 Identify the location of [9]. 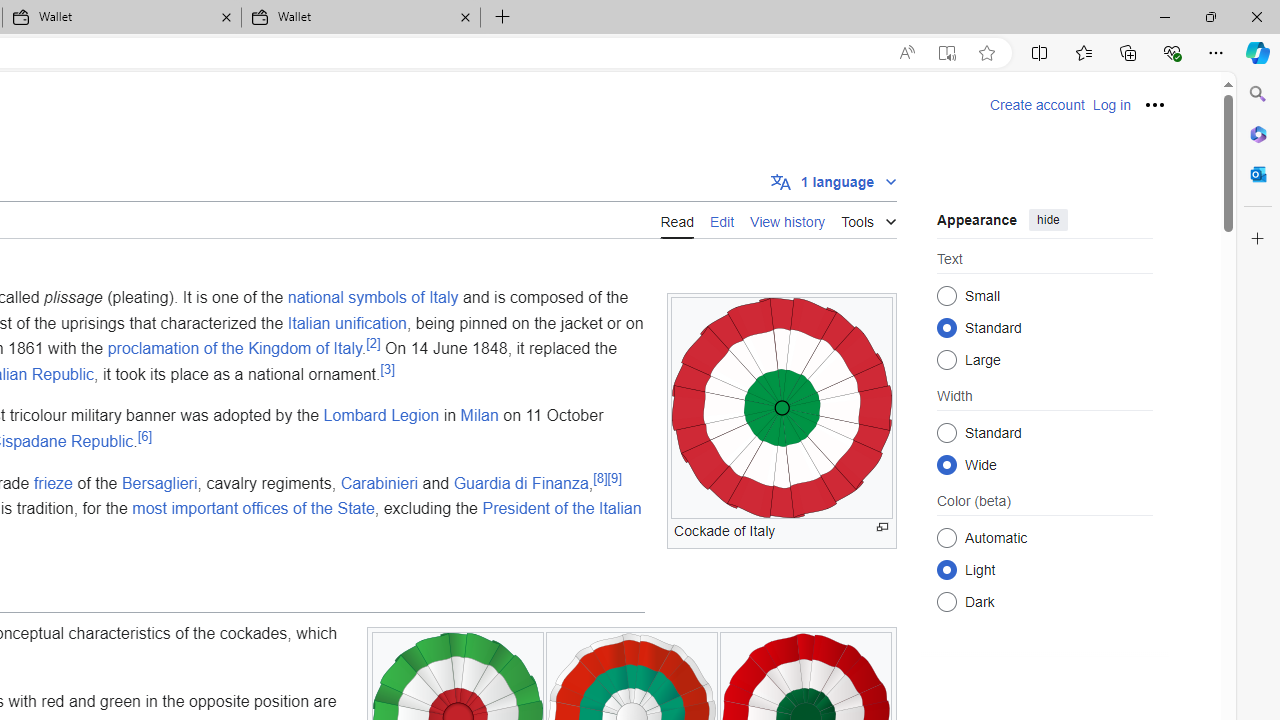
(614, 478).